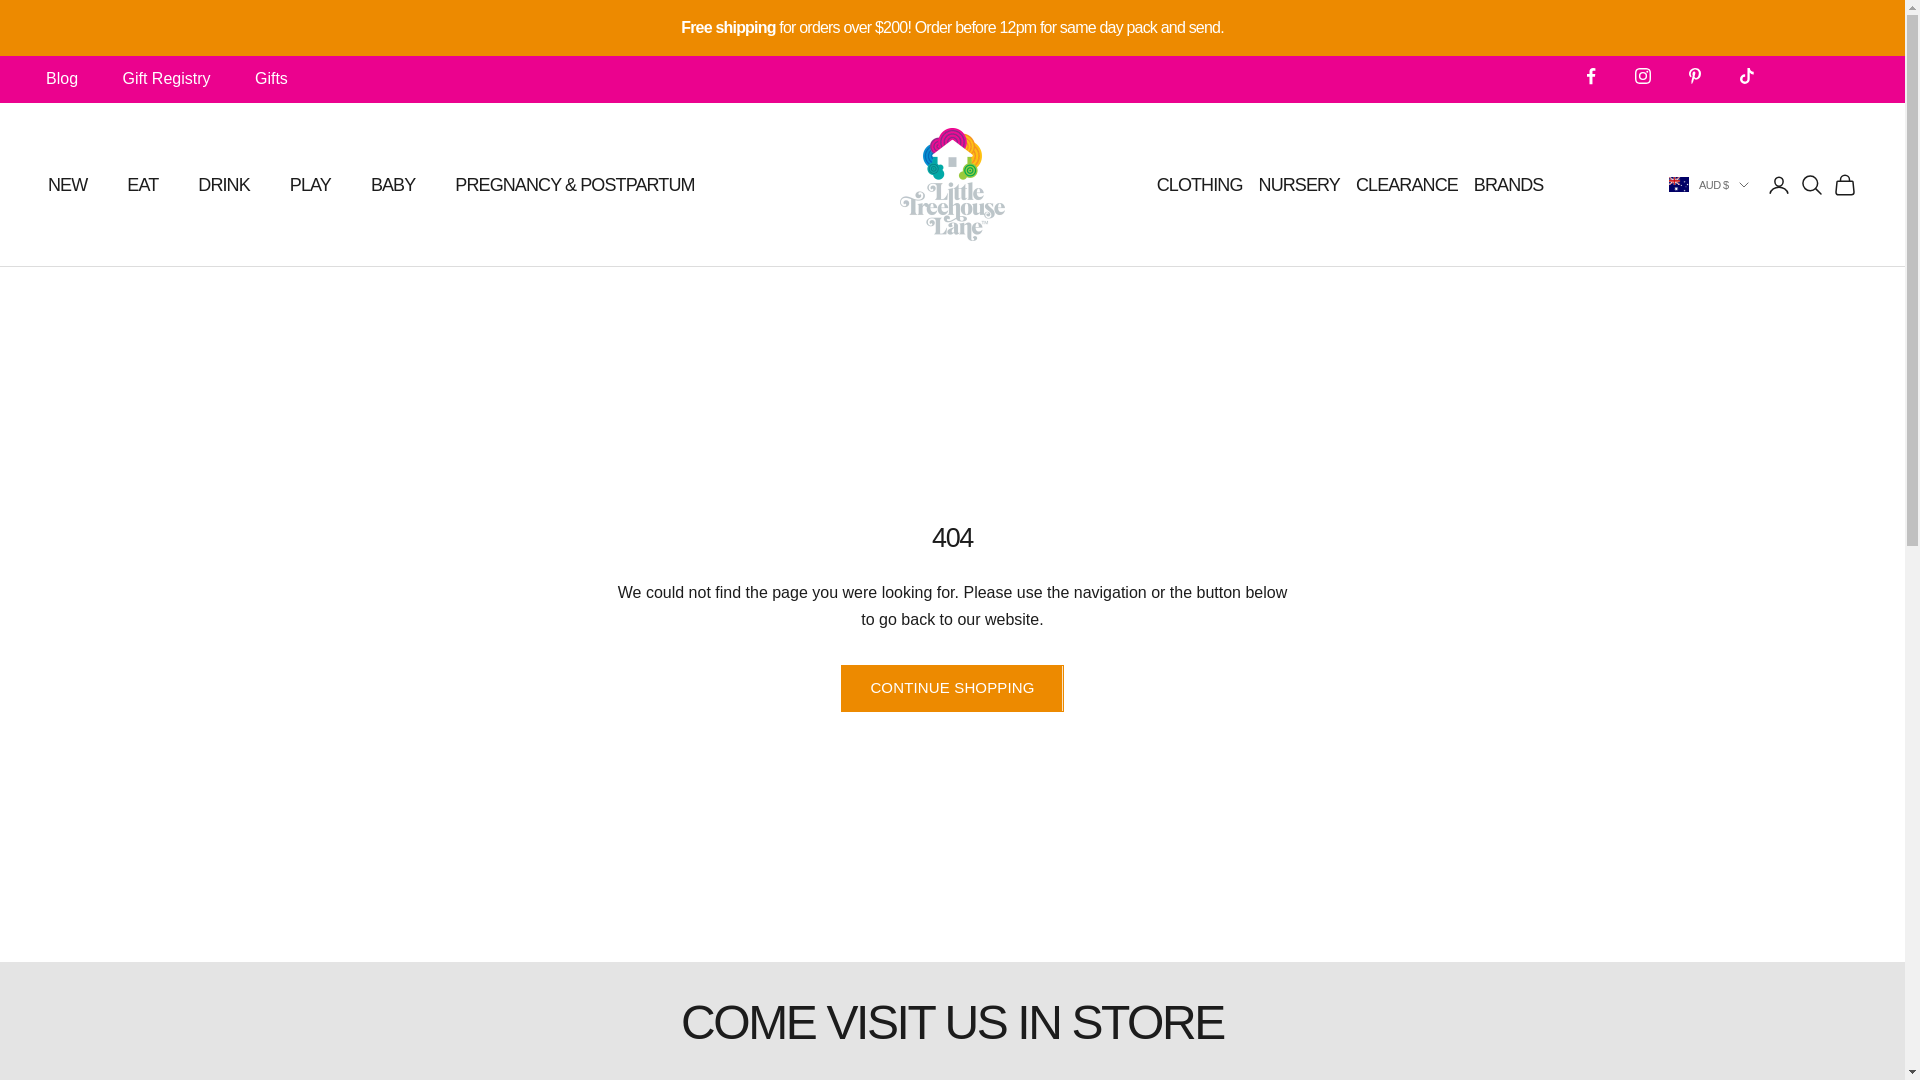  Describe the element at coordinates (952, 184) in the screenshot. I see `Little Treehouse Lane` at that location.